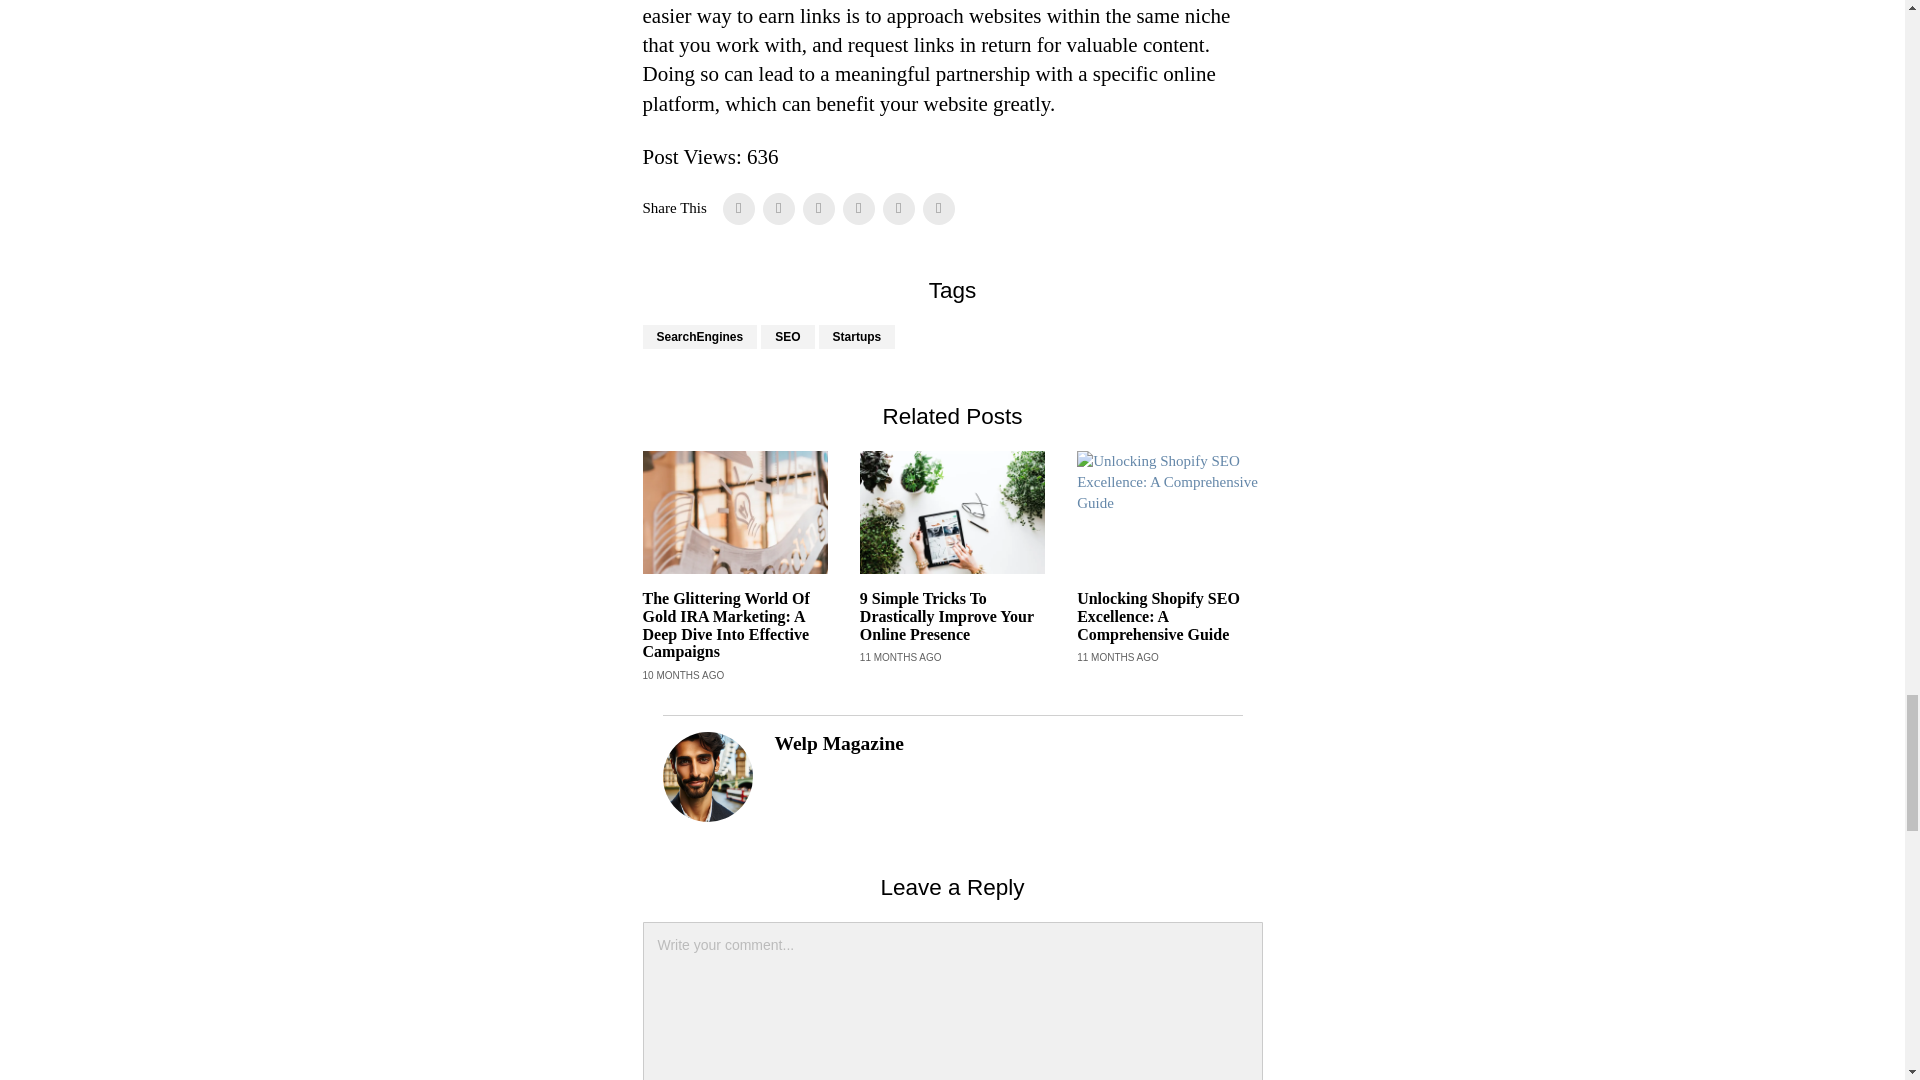  Describe the element at coordinates (682, 675) in the screenshot. I see `12 Oct, 2023 11:18:15` at that location.